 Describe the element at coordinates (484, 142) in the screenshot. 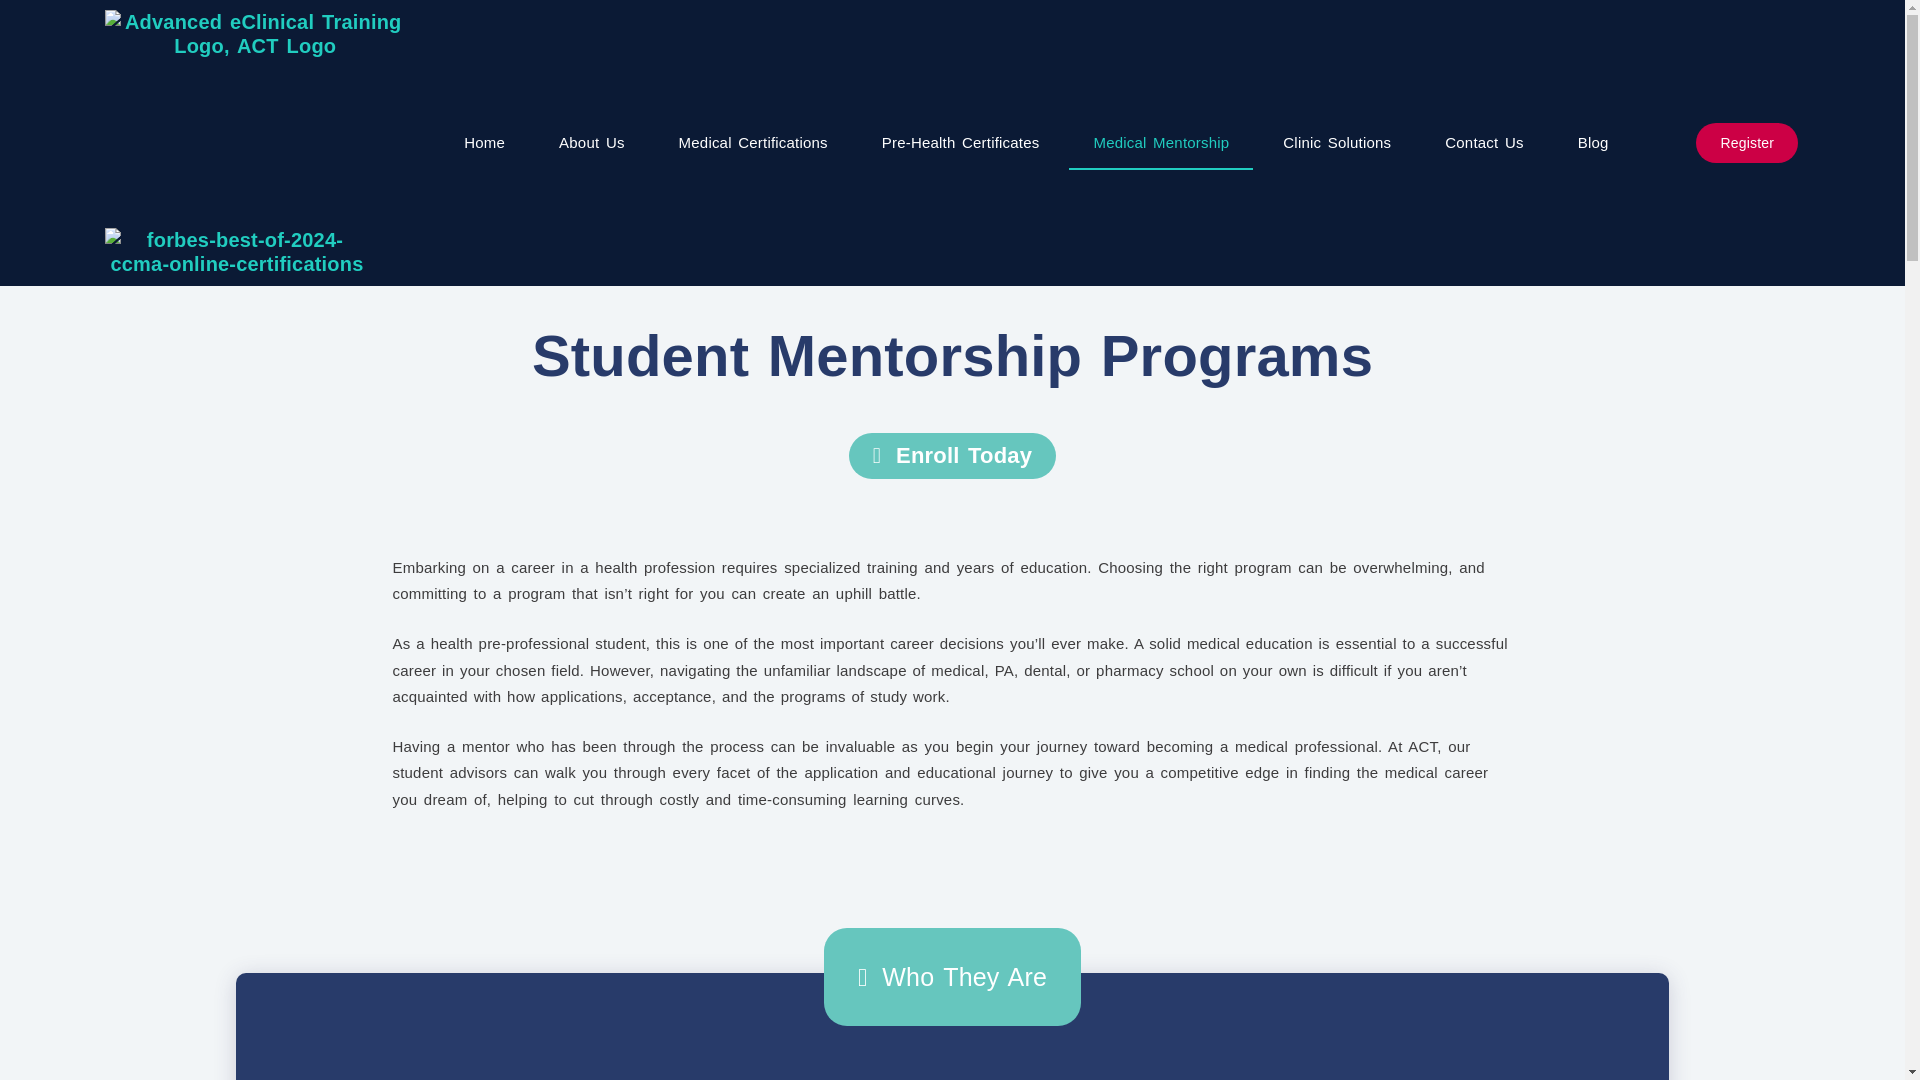

I see `Home` at that location.